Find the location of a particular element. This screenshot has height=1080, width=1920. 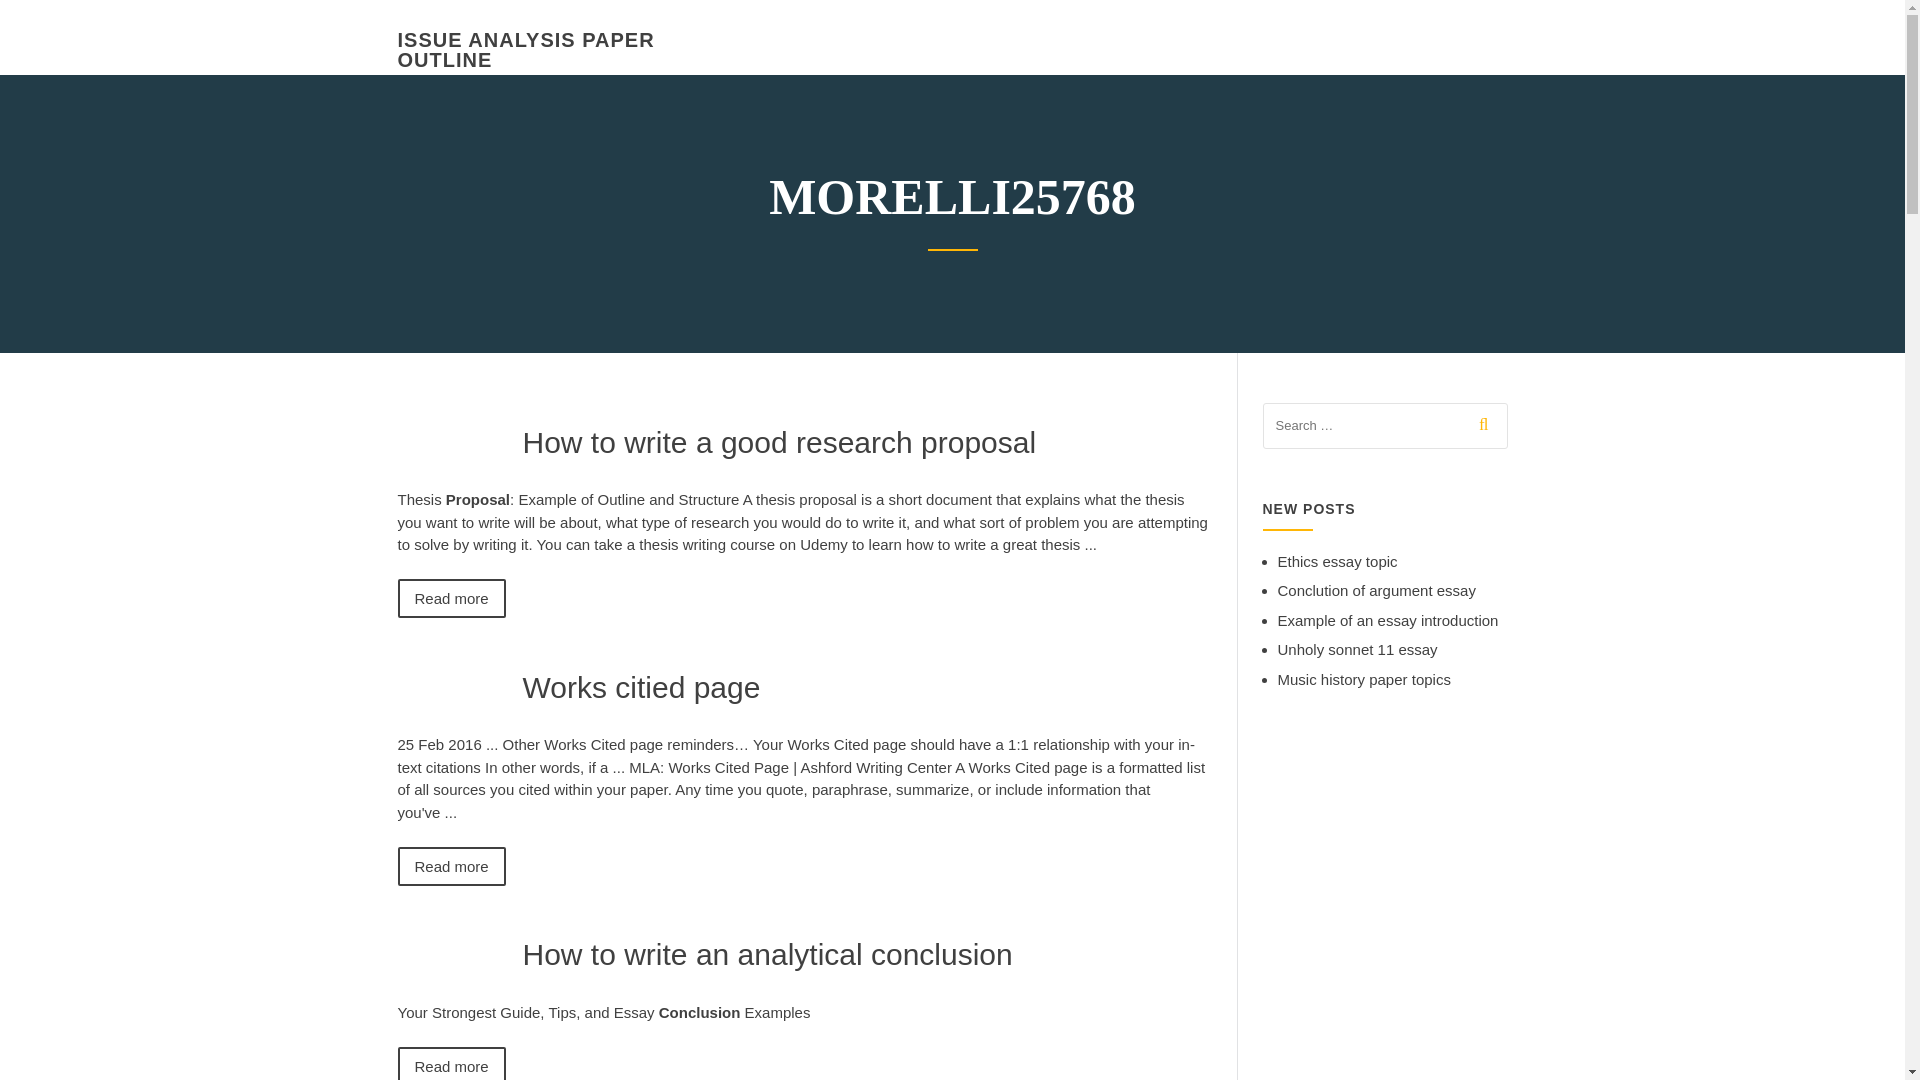

How to write a good research proposal is located at coordinates (779, 442).